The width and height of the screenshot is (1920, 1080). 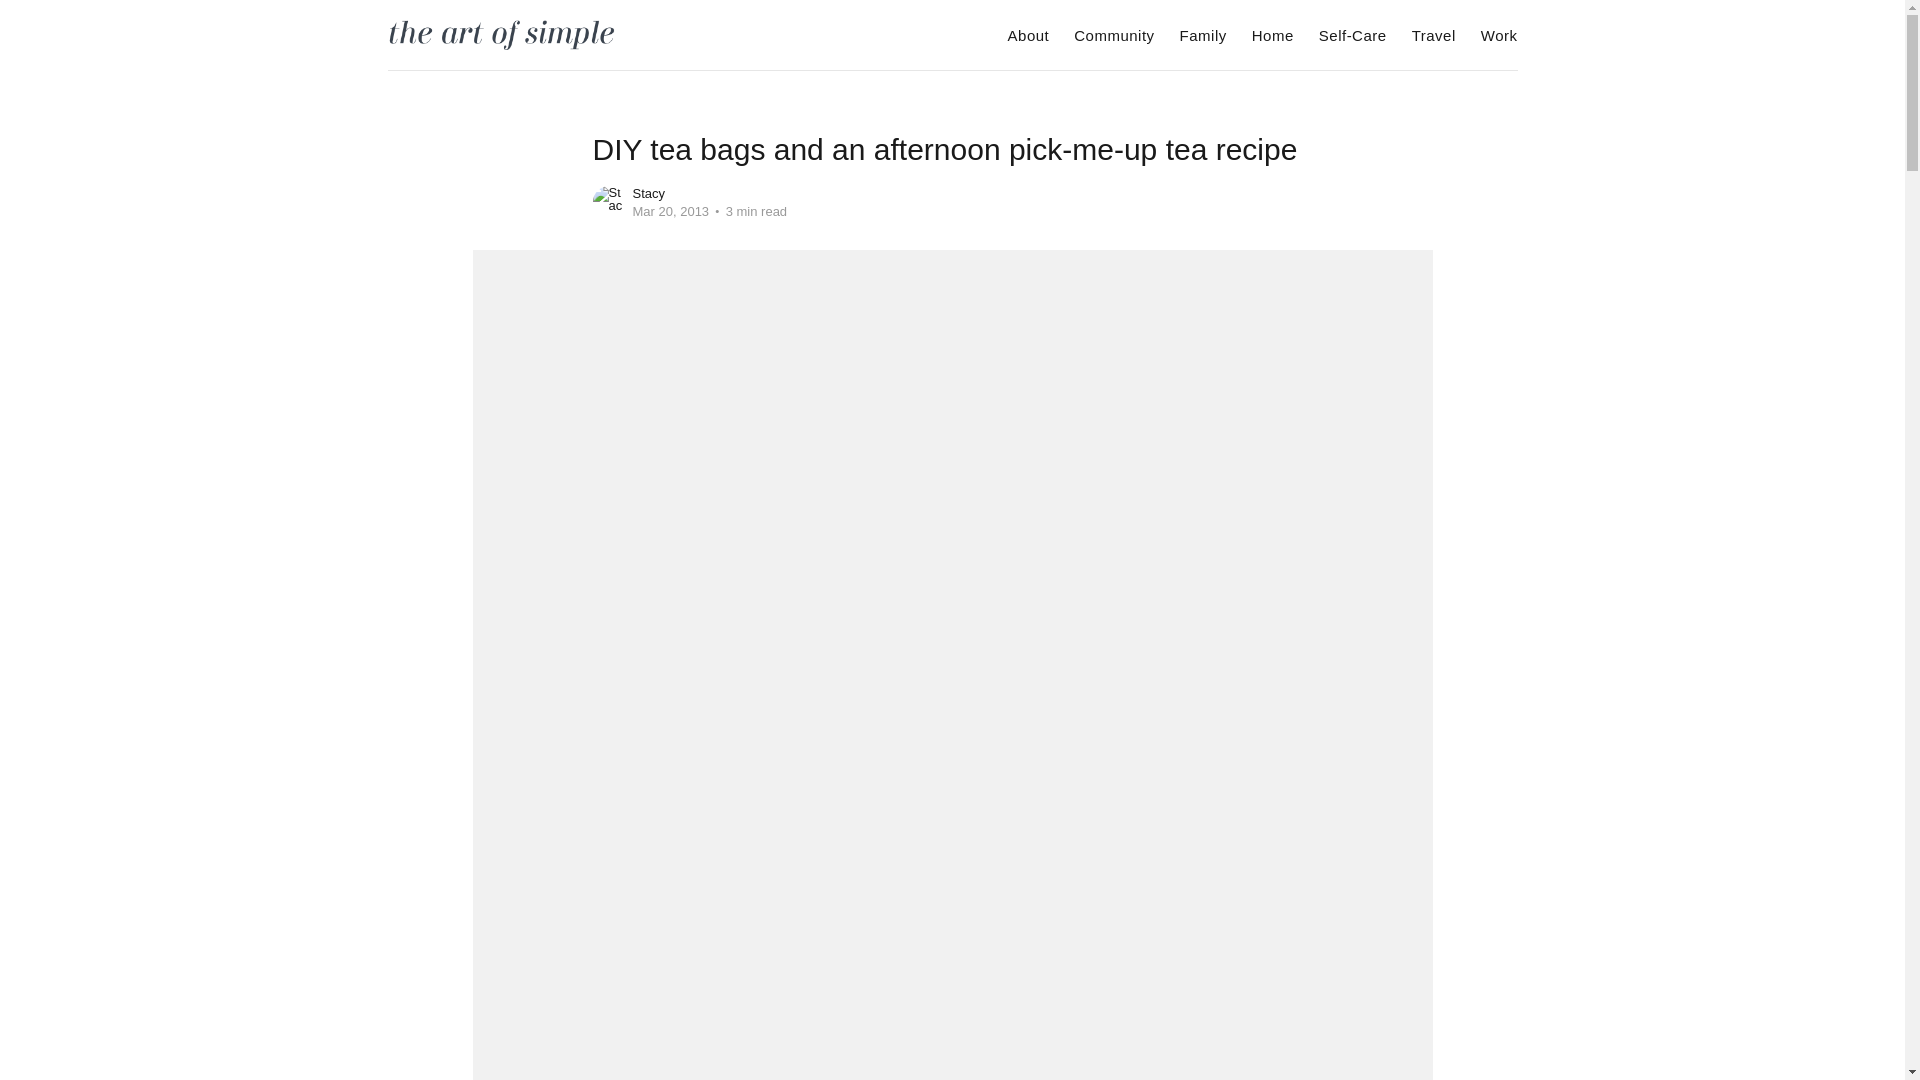 I want to click on Travel, so click(x=1433, y=36).